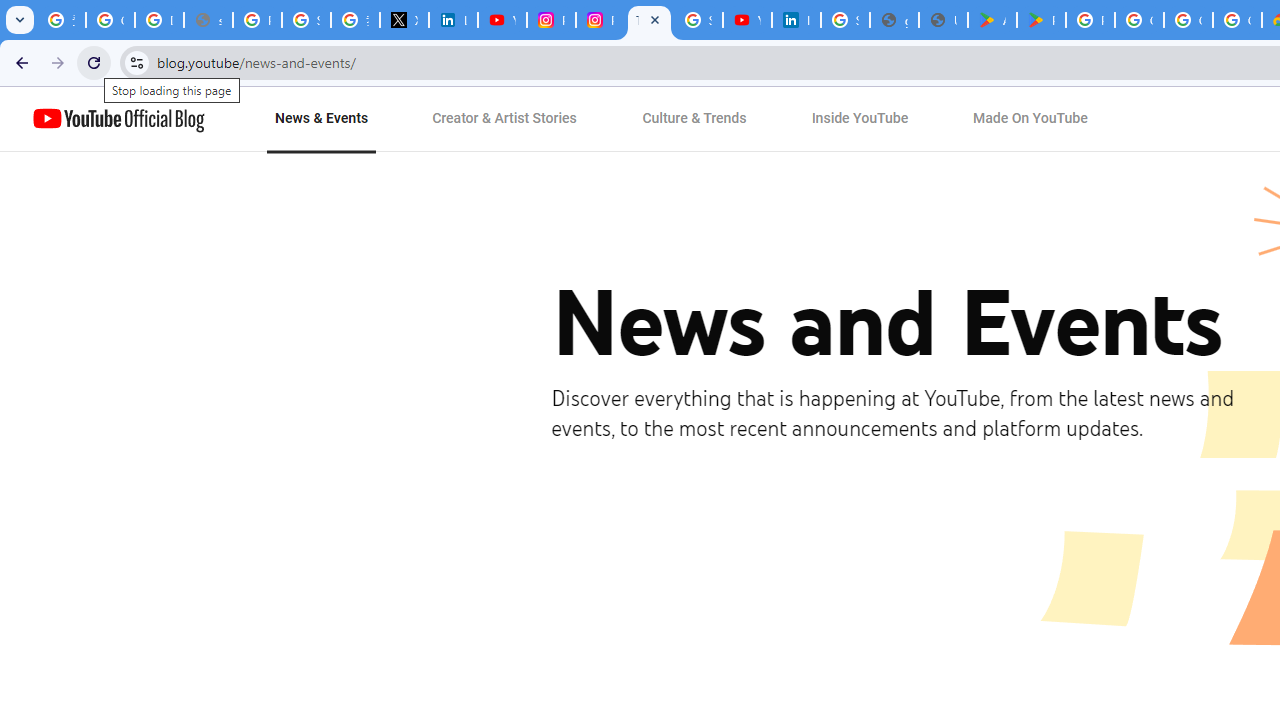 This screenshot has width=1280, height=720. Describe the element at coordinates (992, 20) in the screenshot. I see `Android Apps on Google Play` at that location.